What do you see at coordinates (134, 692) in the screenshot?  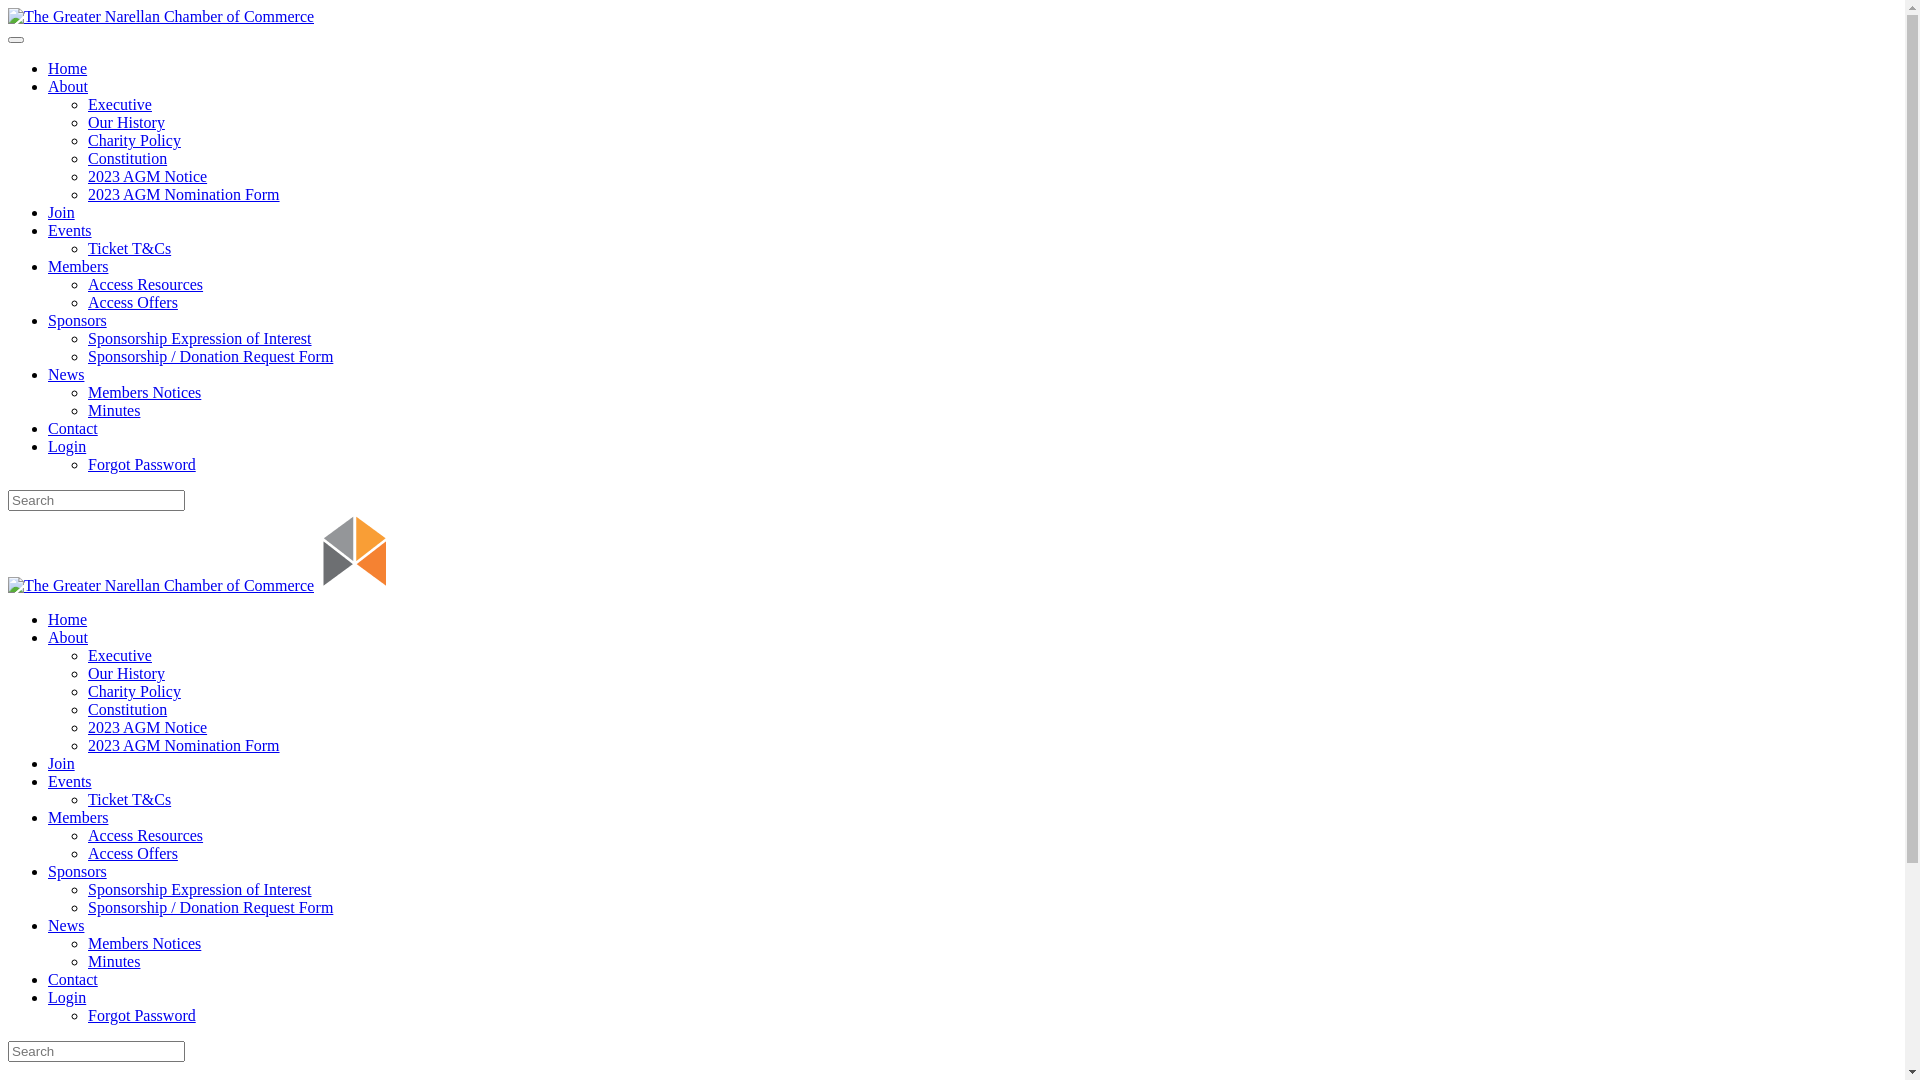 I see `Charity Policy` at bounding box center [134, 692].